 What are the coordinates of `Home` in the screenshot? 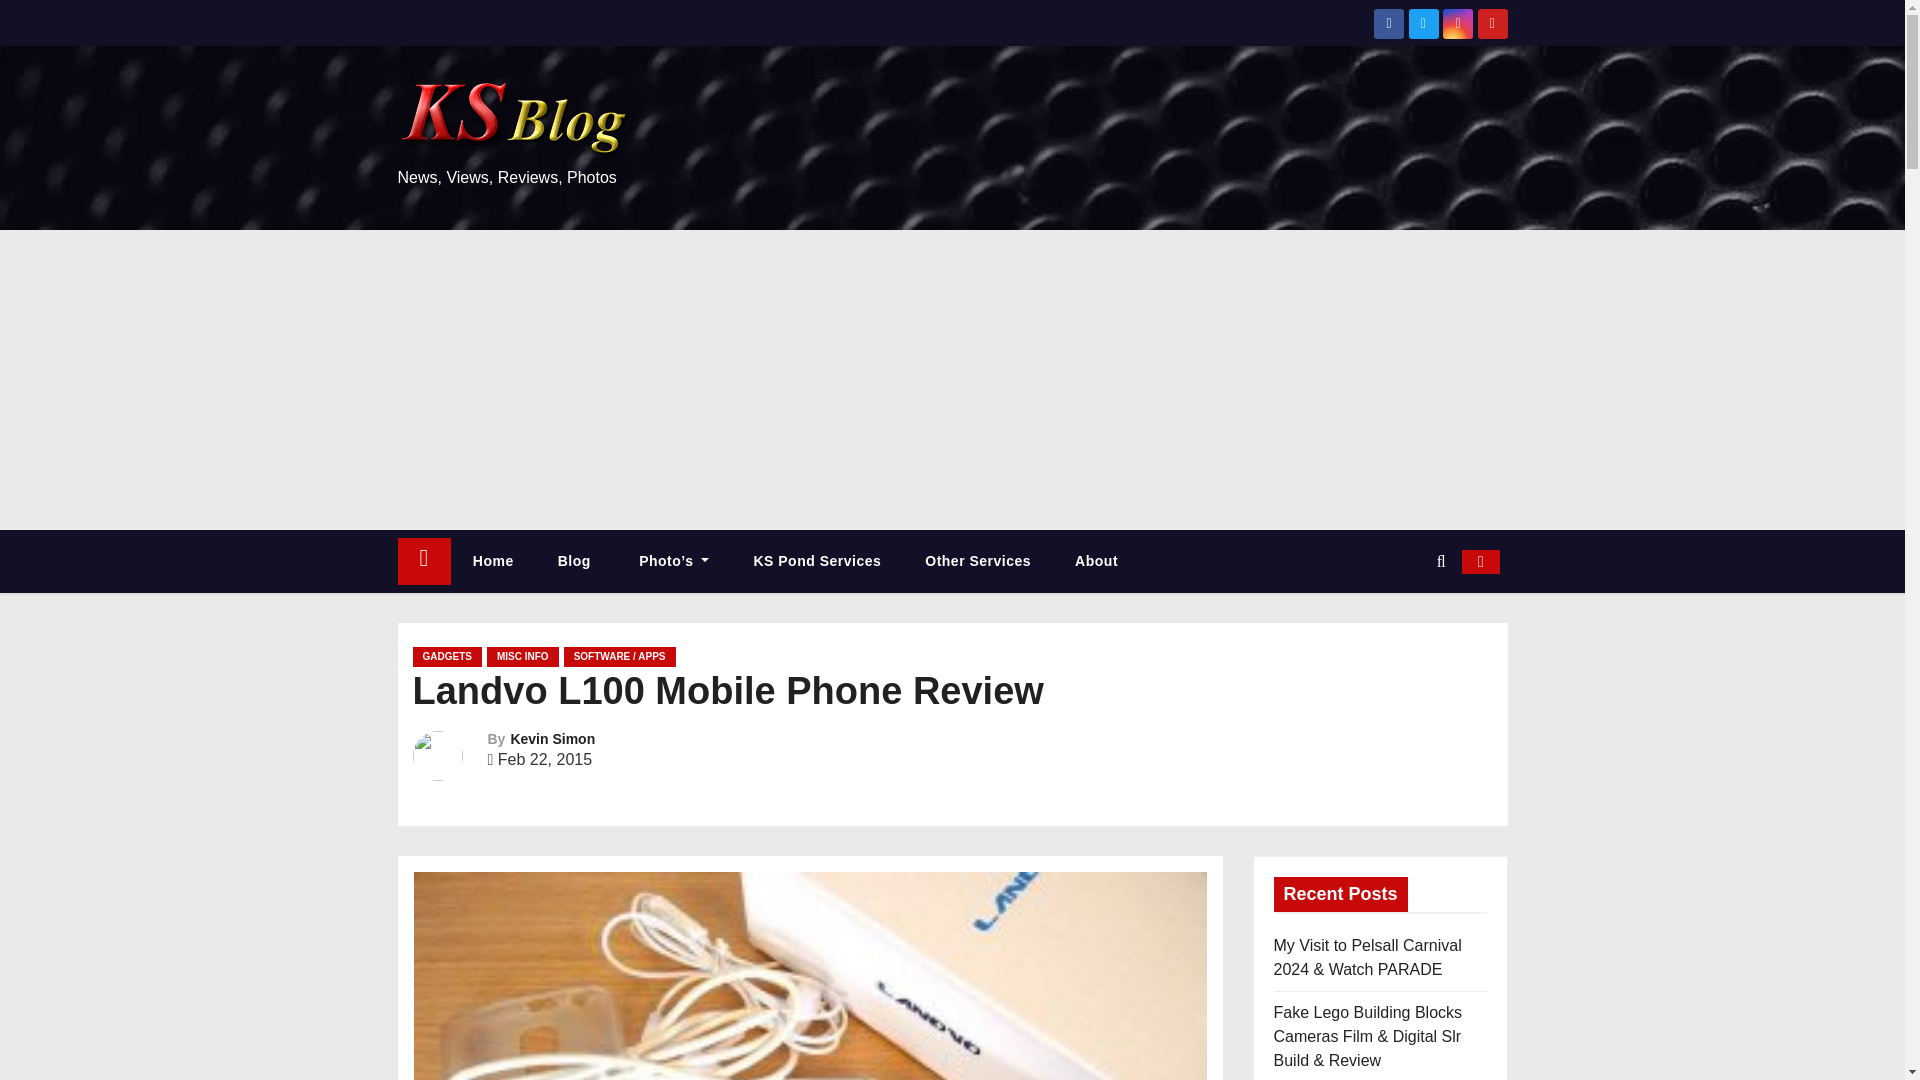 It's located at (424, 561).